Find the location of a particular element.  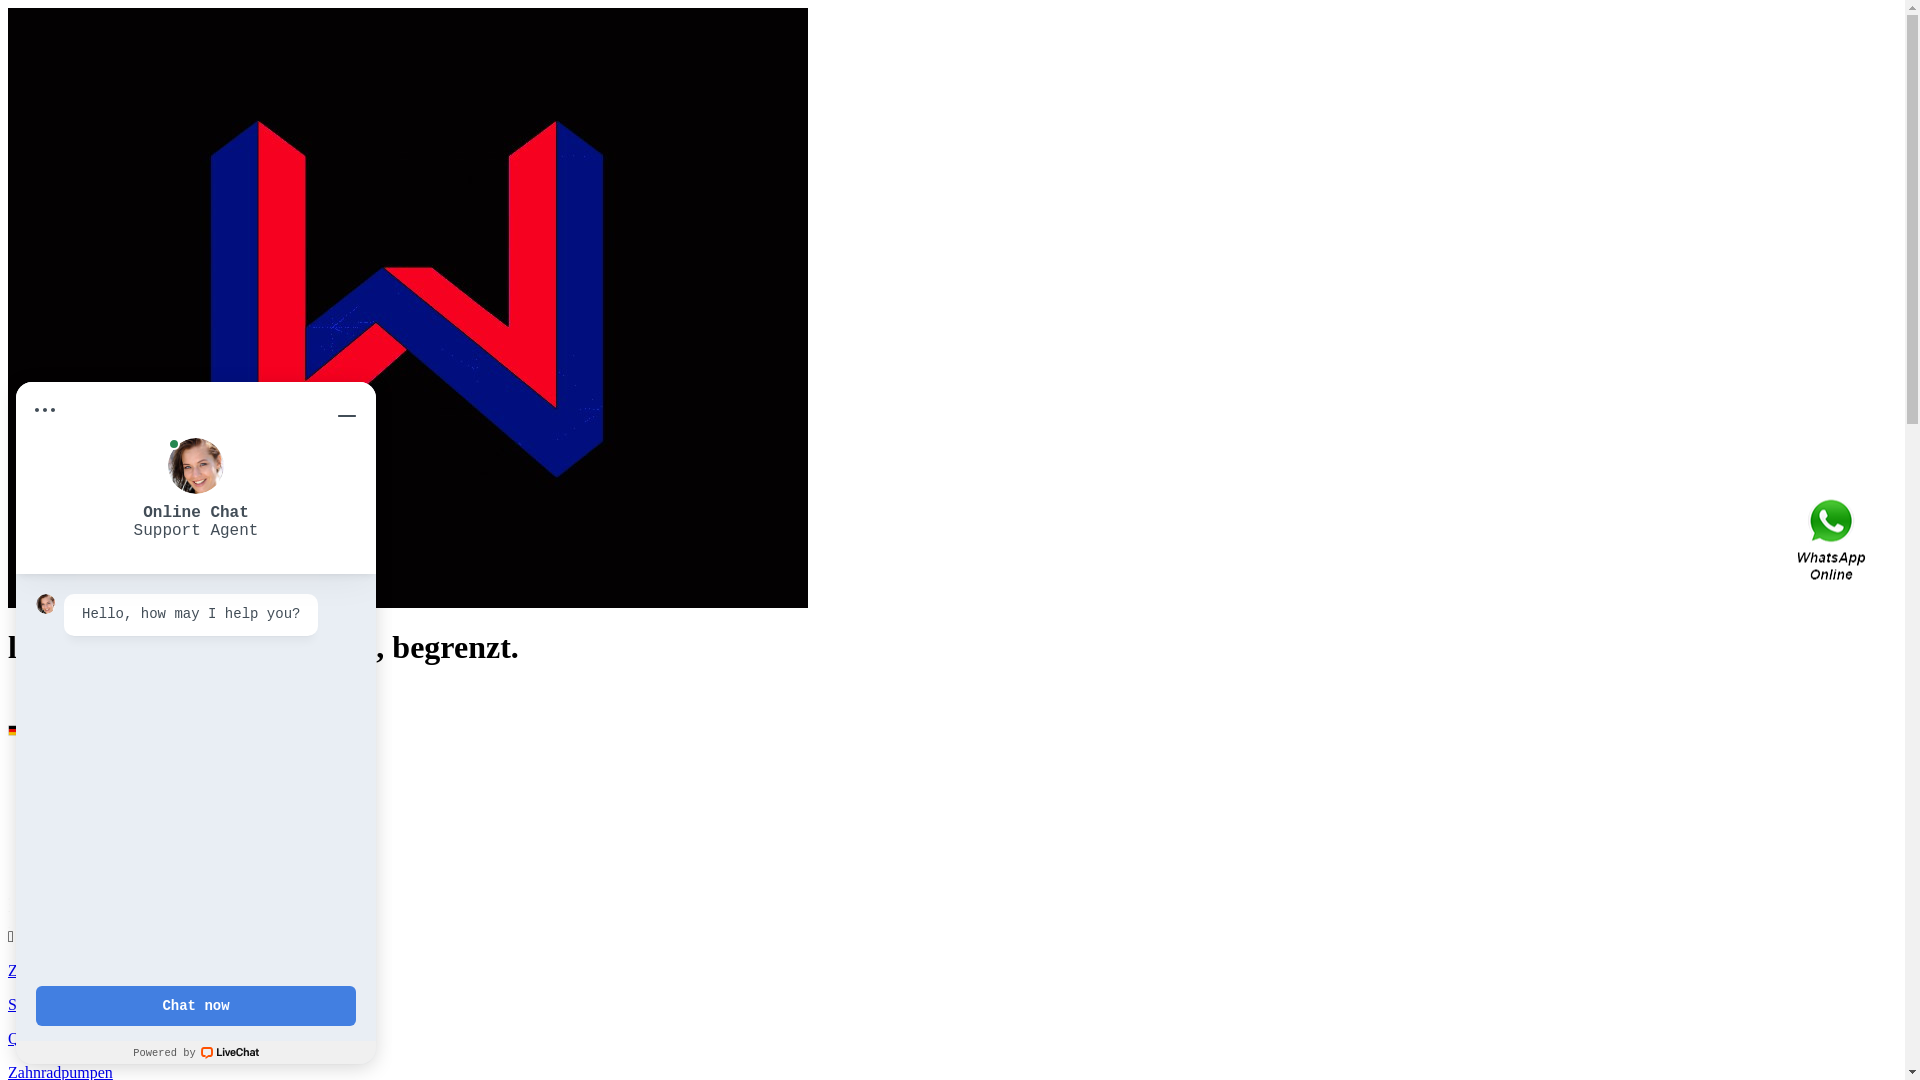

Hydraulikpumpe auf Lager is located at coordinates (175, 818).